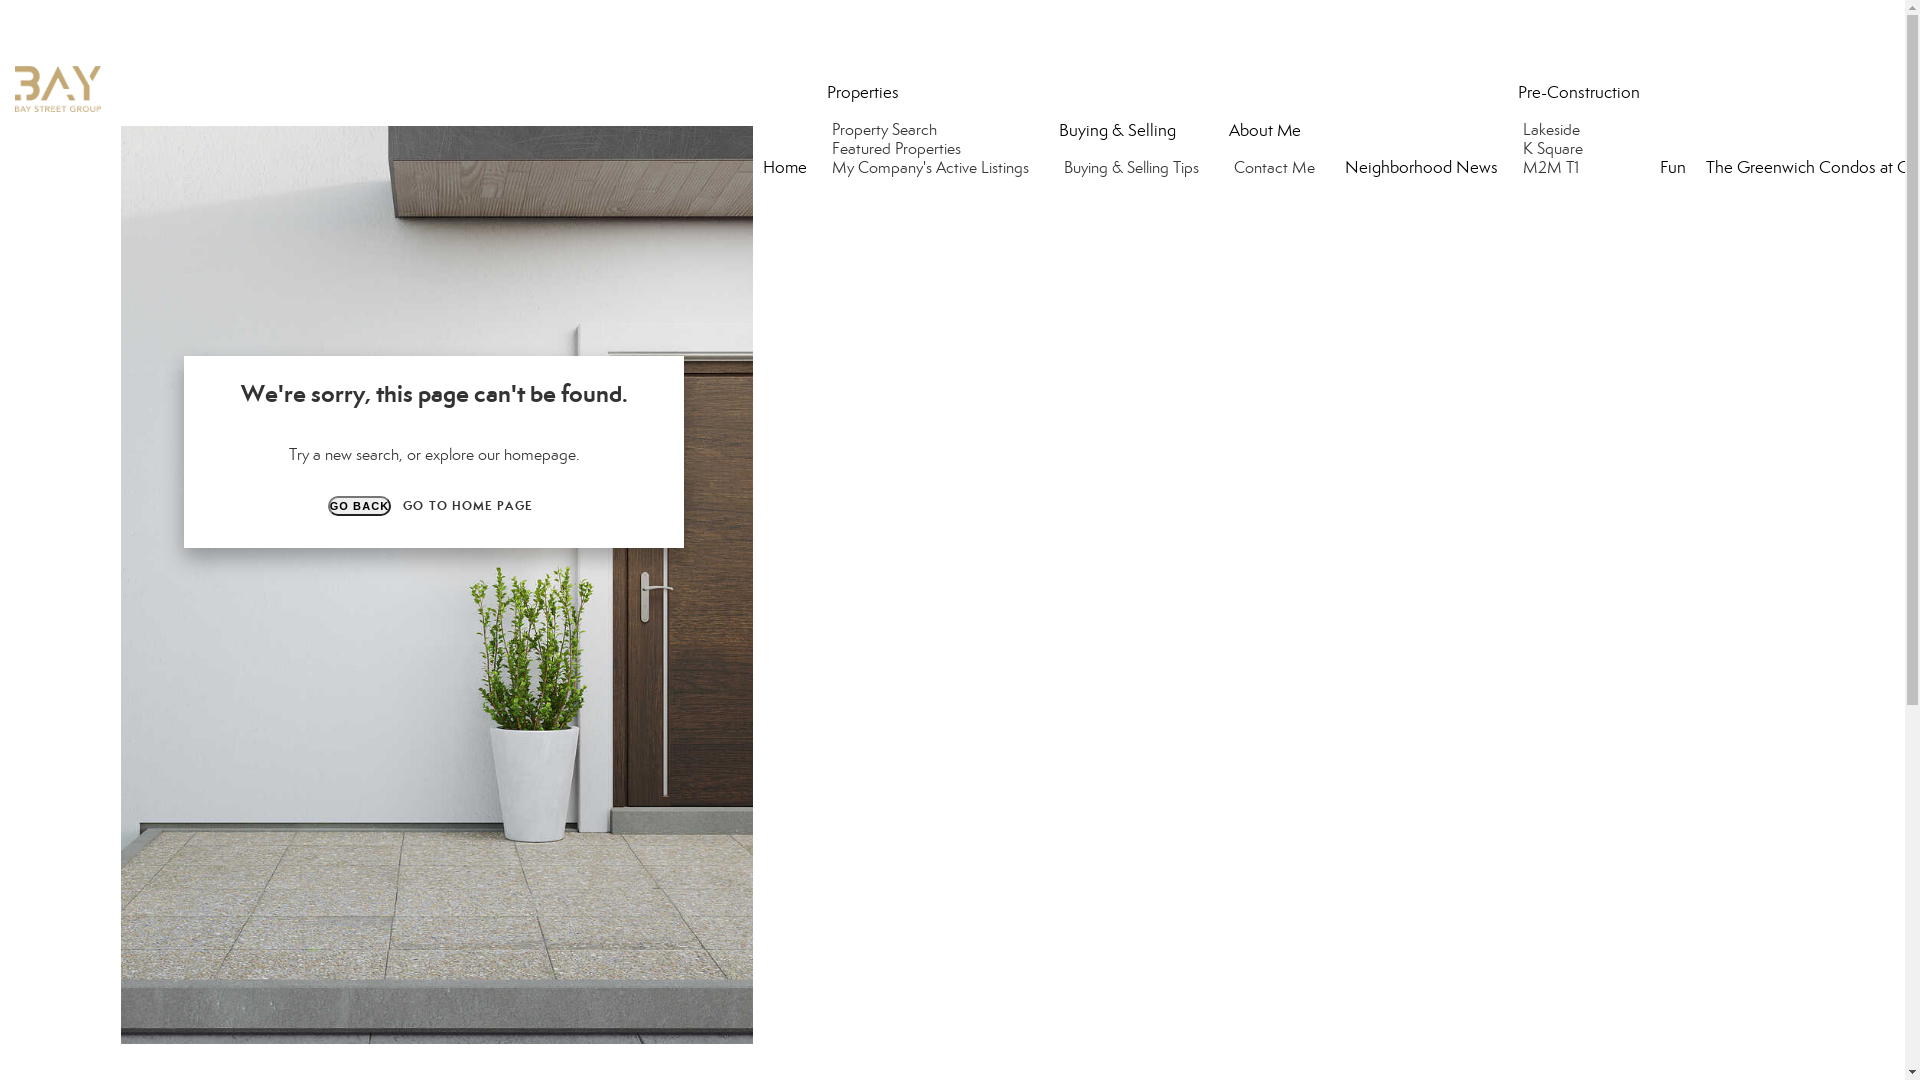 The width and height of the screenshot is (1920, 1080). Describe the element at coordinates (1579, 92) in the screenshot. I see `Pre-Construction` at that location.